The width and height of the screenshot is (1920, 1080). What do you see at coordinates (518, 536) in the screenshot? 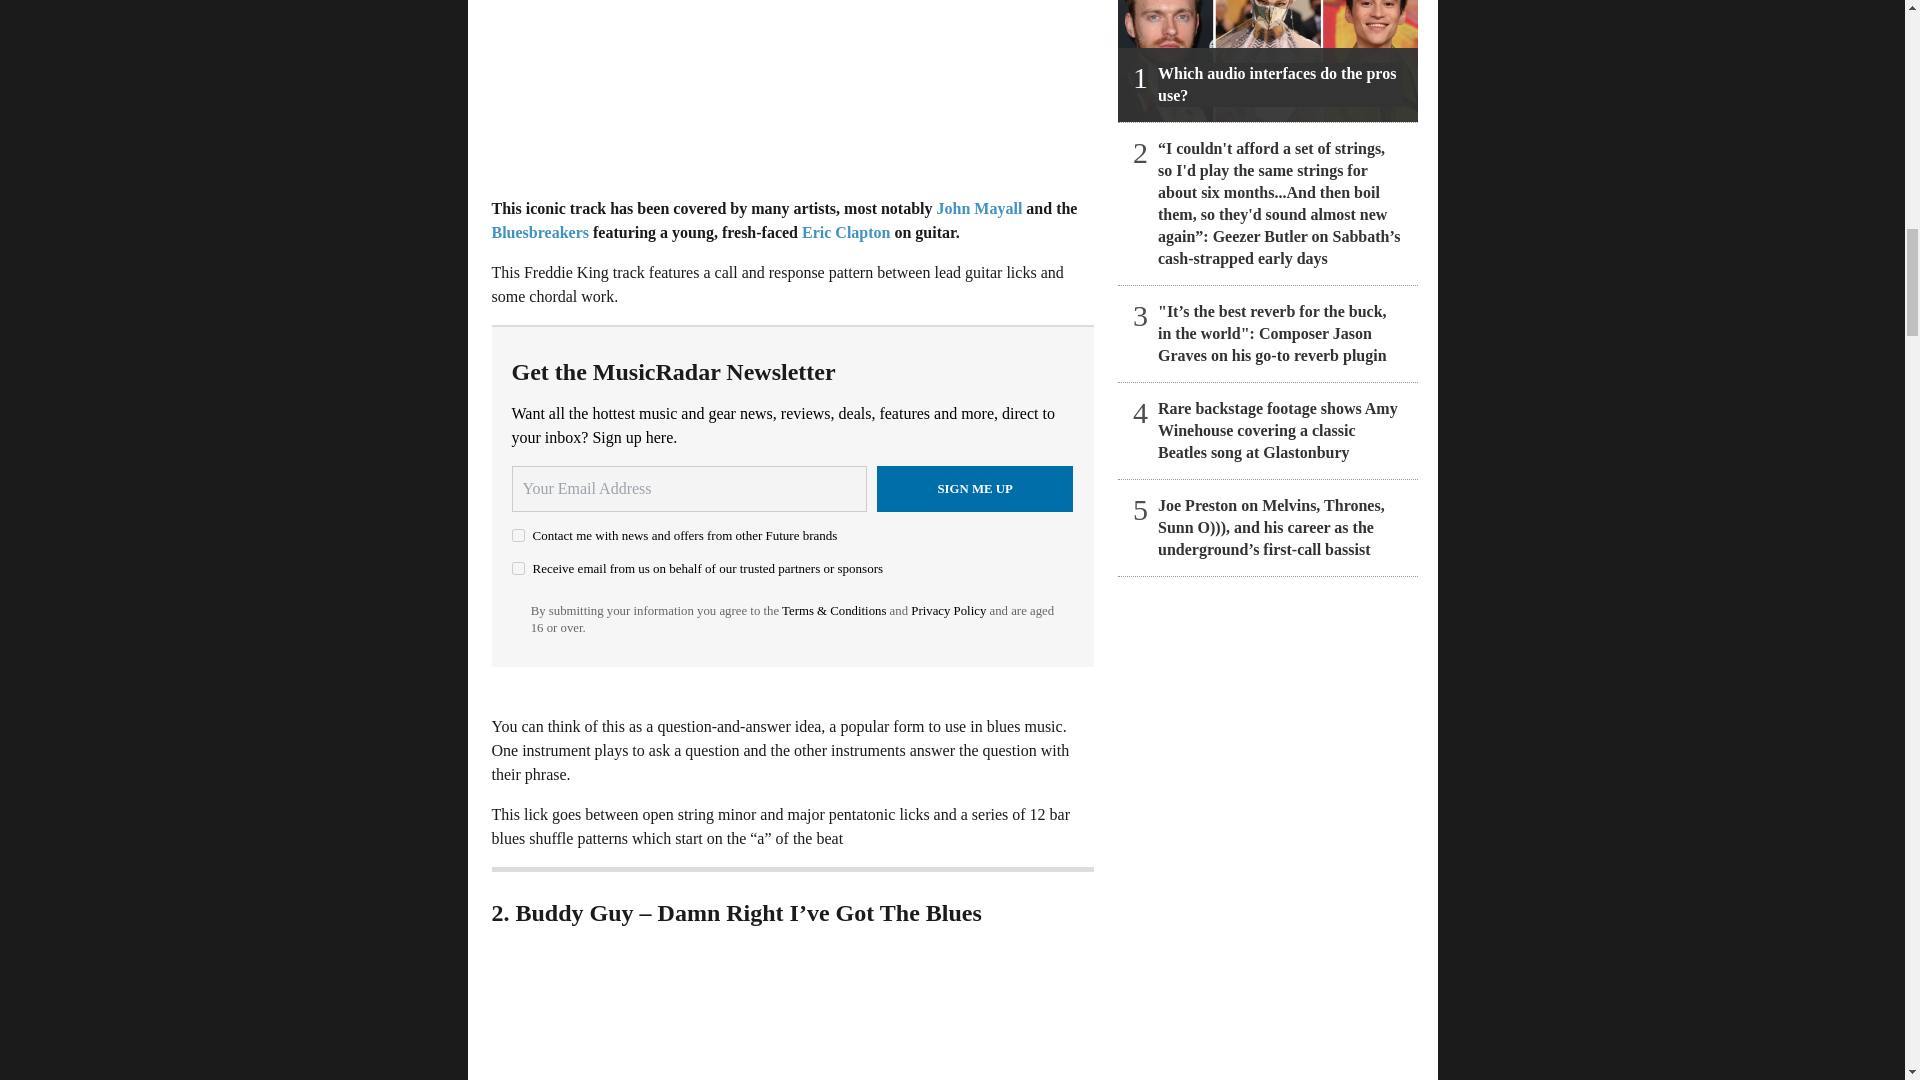
I see `on` at bounding box center [518, 536].